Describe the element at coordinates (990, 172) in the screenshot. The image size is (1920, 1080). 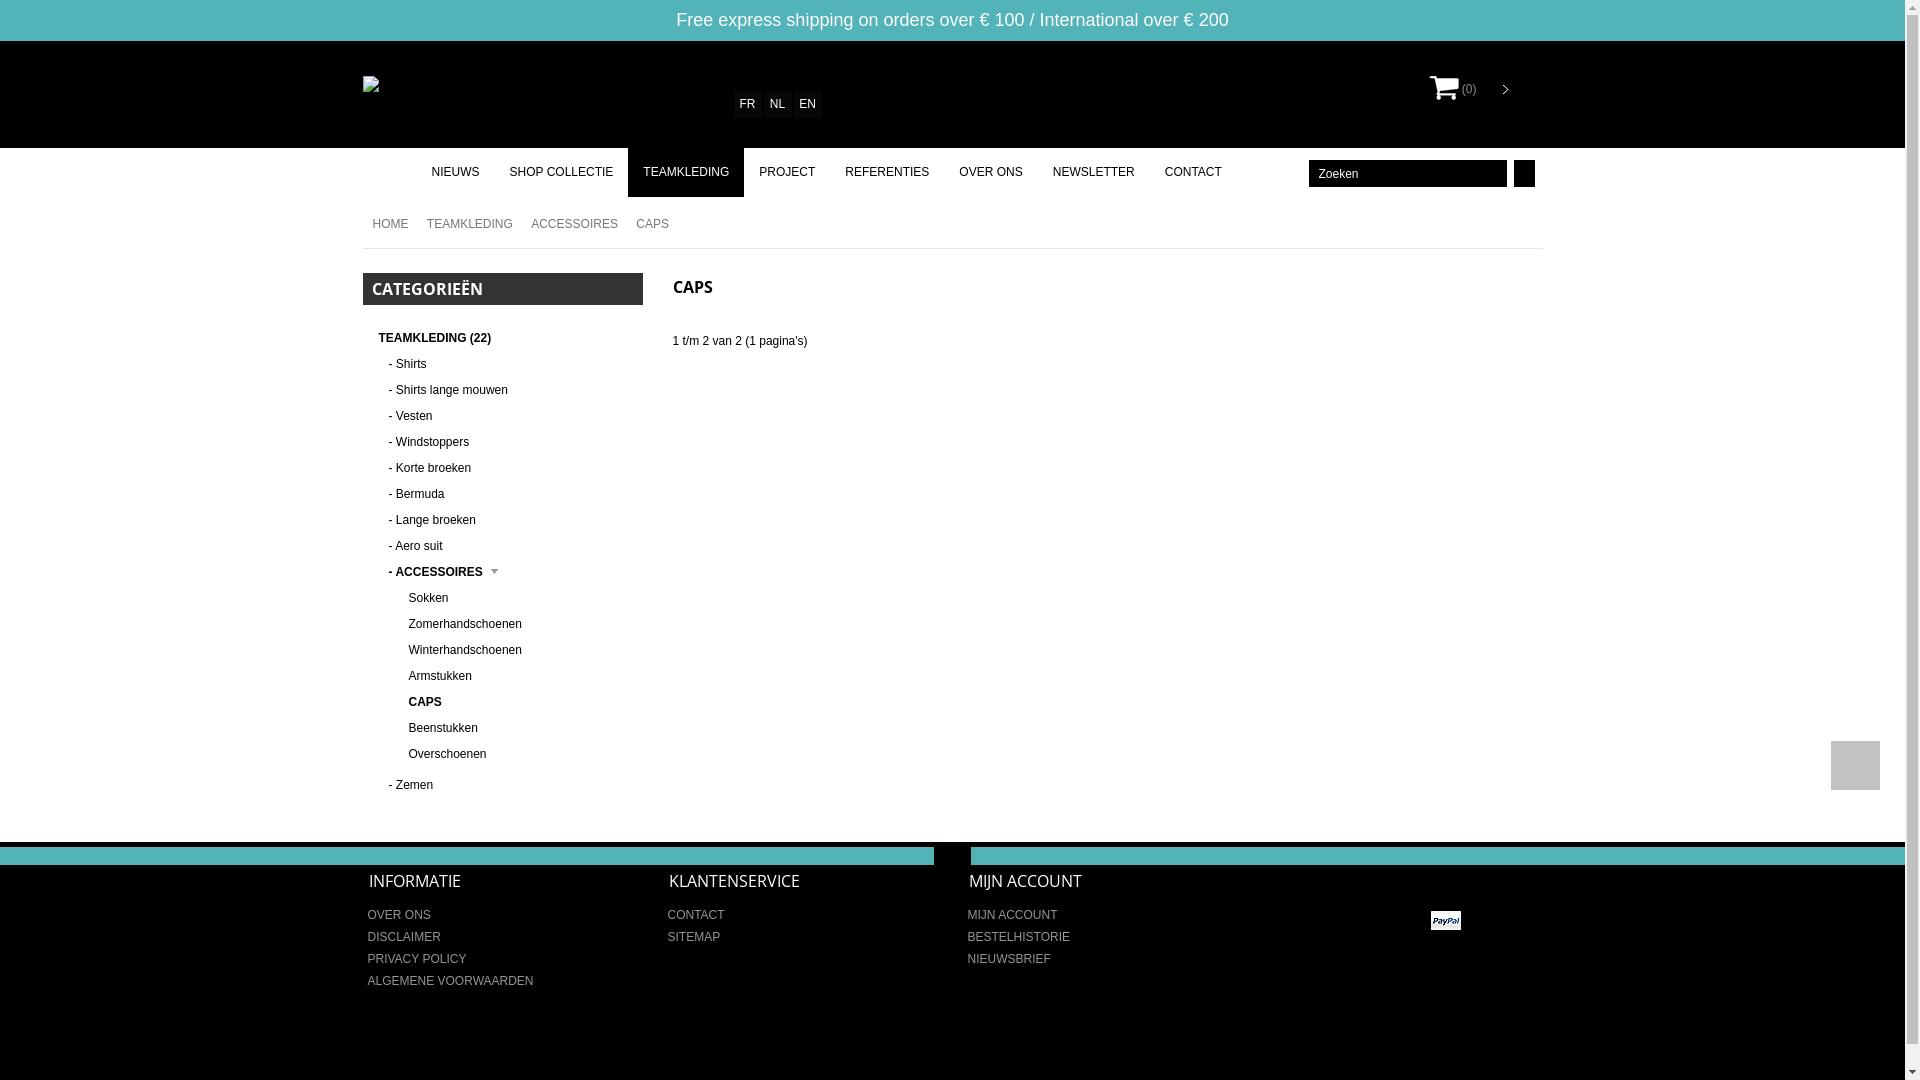
I see `OVER ONS` at that location.